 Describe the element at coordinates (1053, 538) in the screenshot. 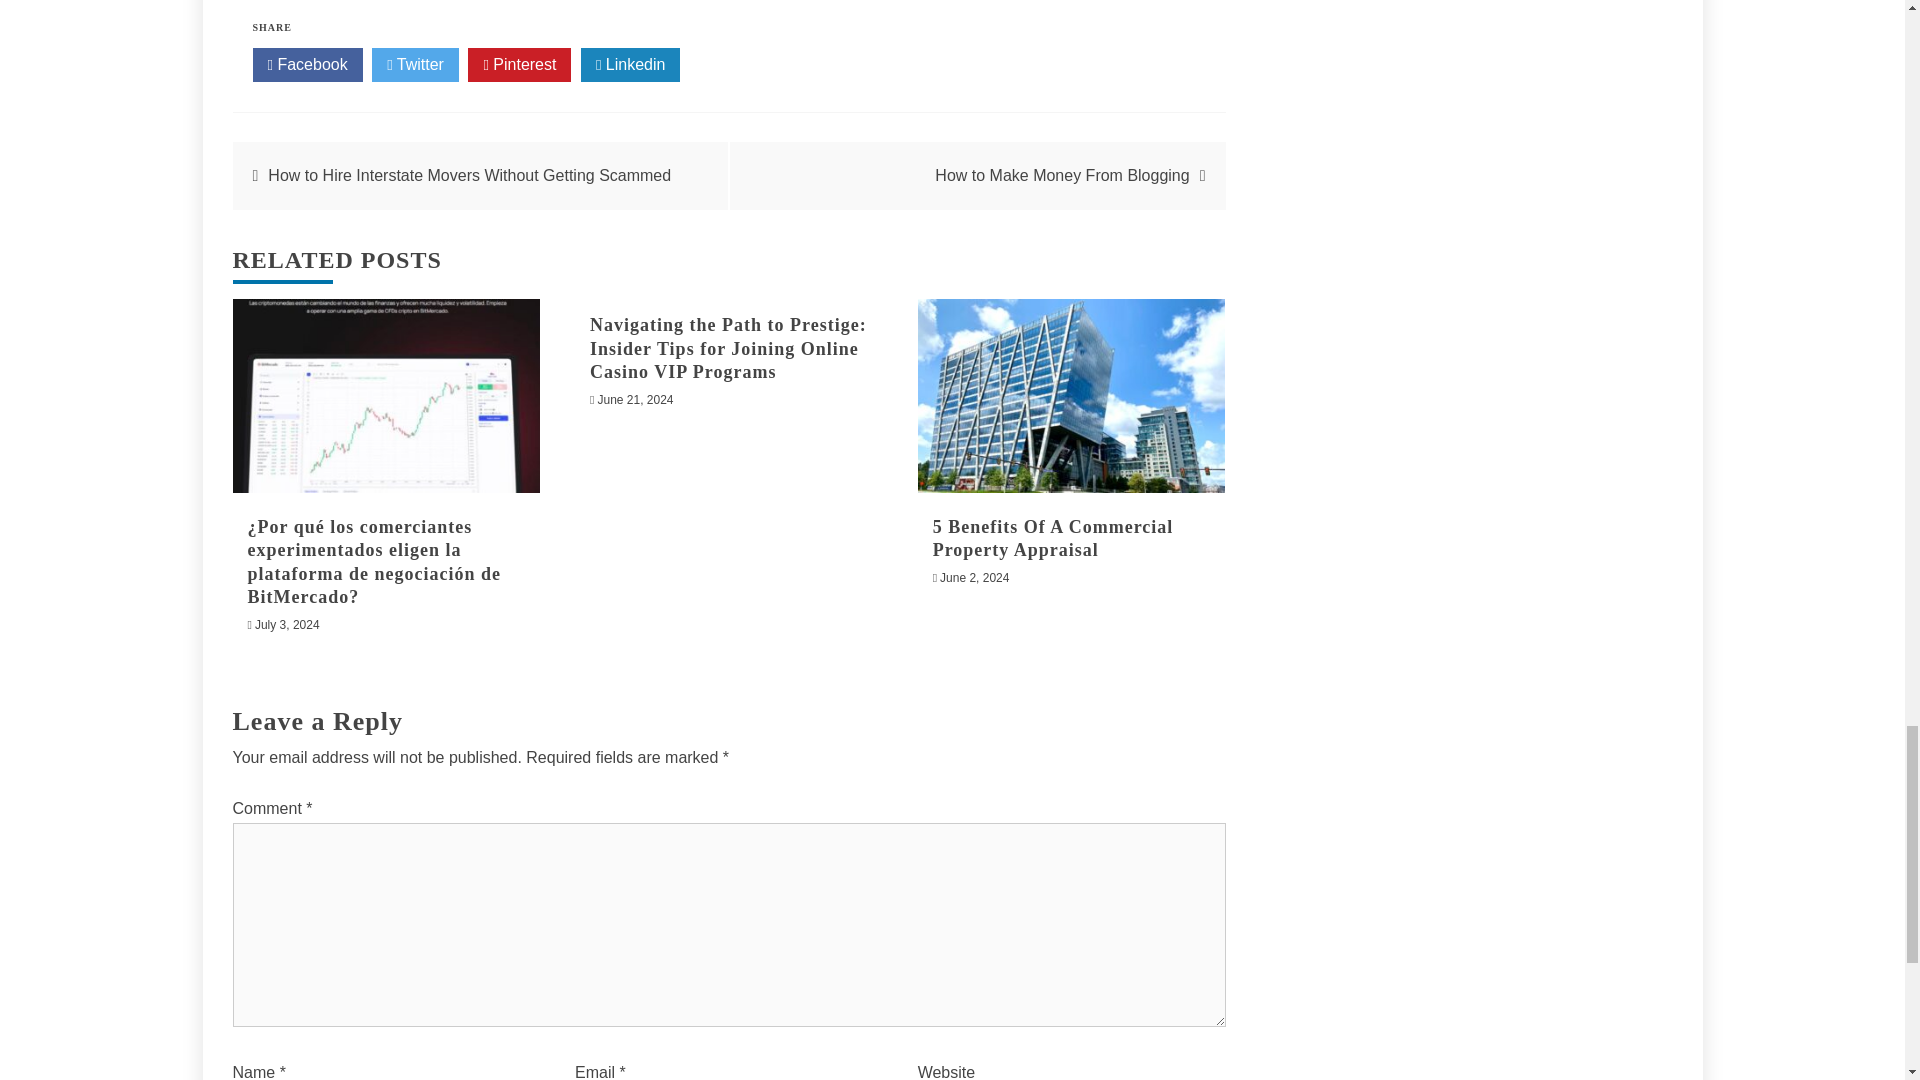

I see `5 Benefits Of A Commercial Property Appraisal` at that location.